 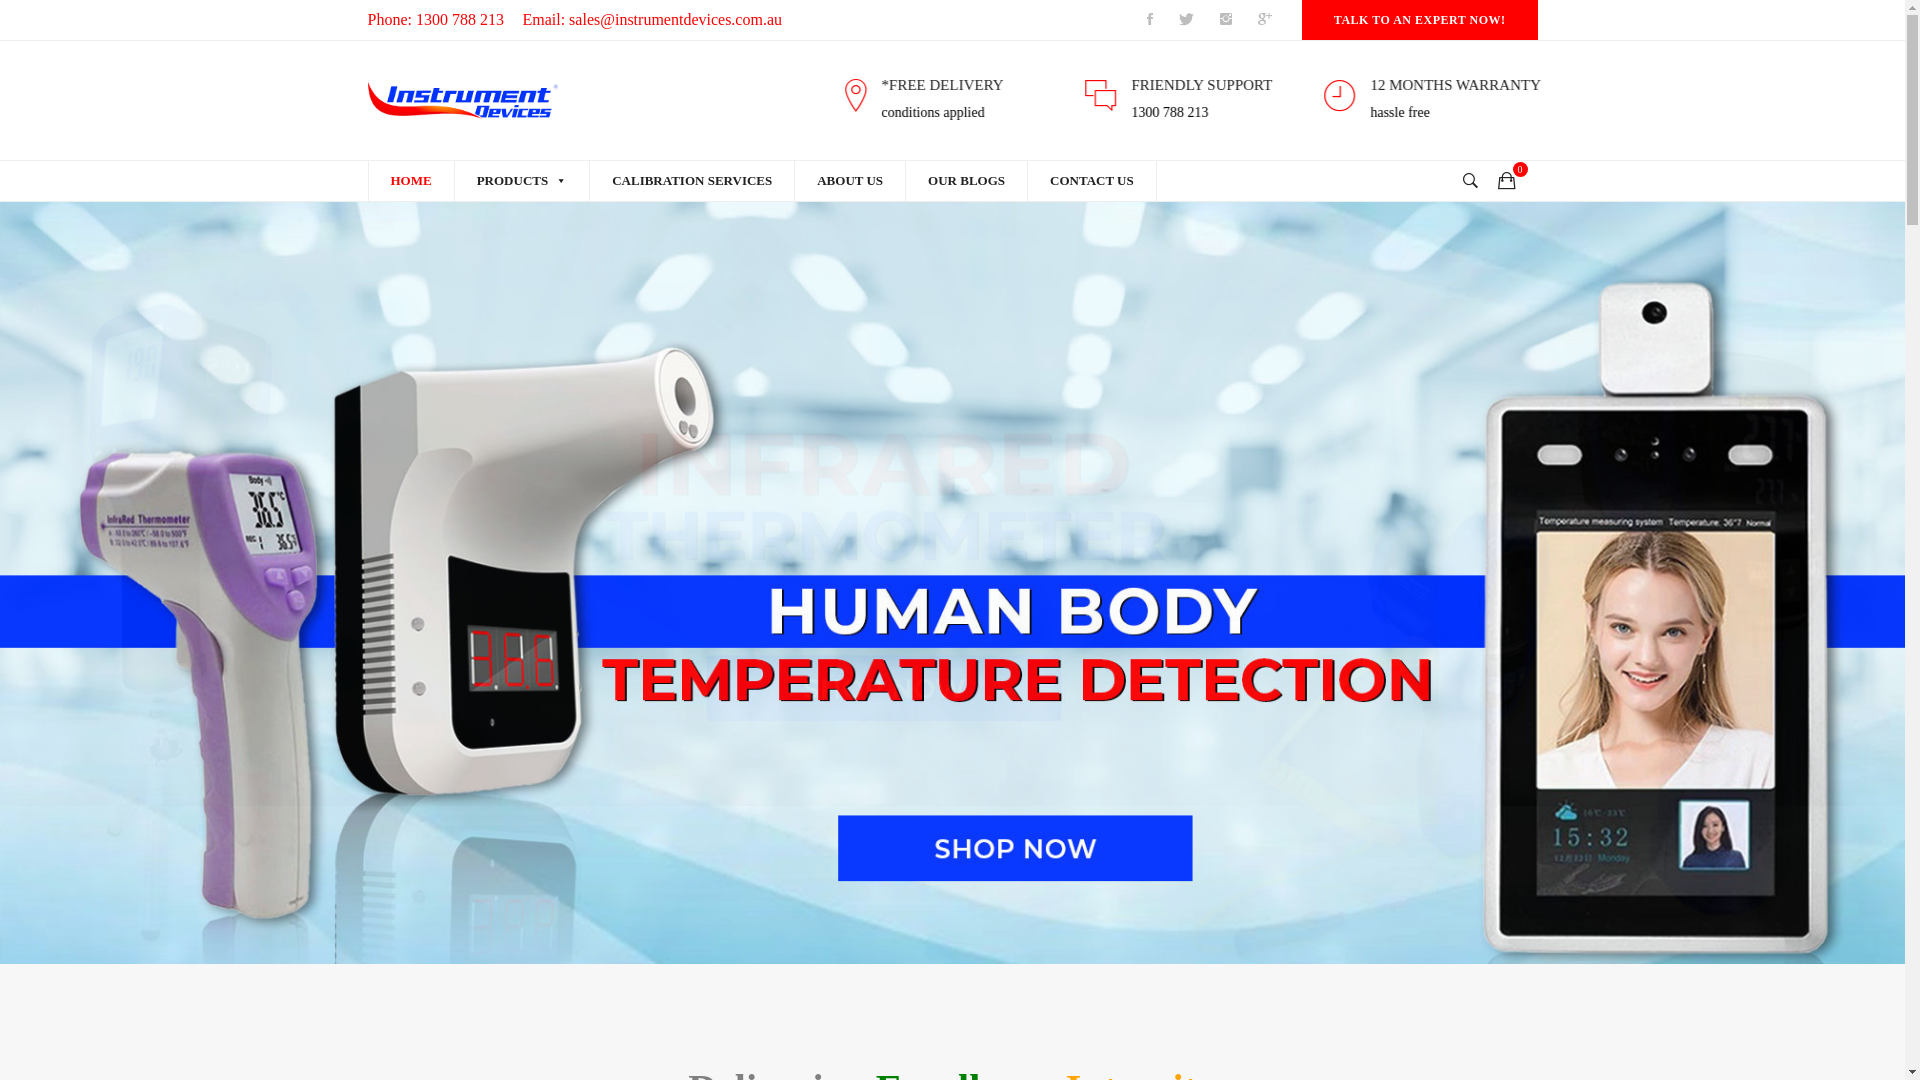 I want to click on HOME, so click(x=411, y=181).